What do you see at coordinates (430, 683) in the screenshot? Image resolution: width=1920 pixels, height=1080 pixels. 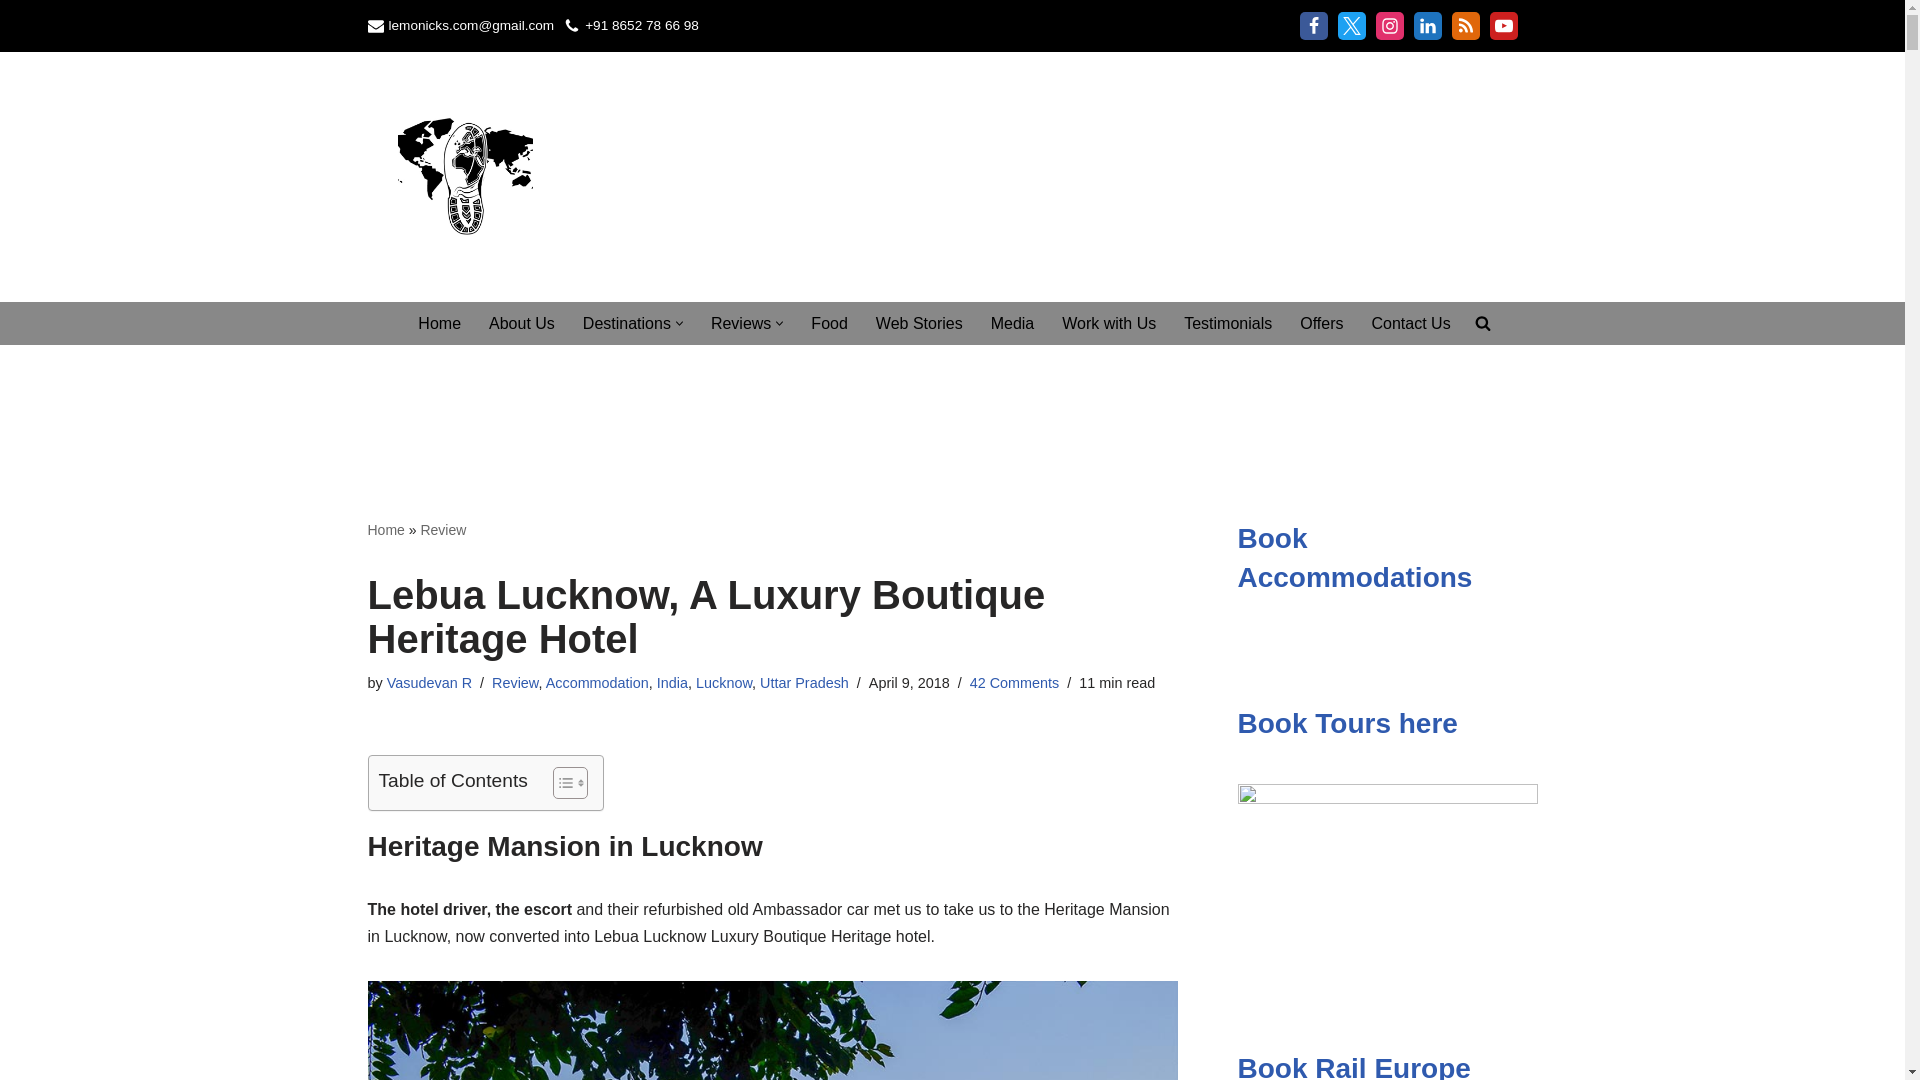 I see `Posts by Vasudevan R` at bounding box center [430, 683].